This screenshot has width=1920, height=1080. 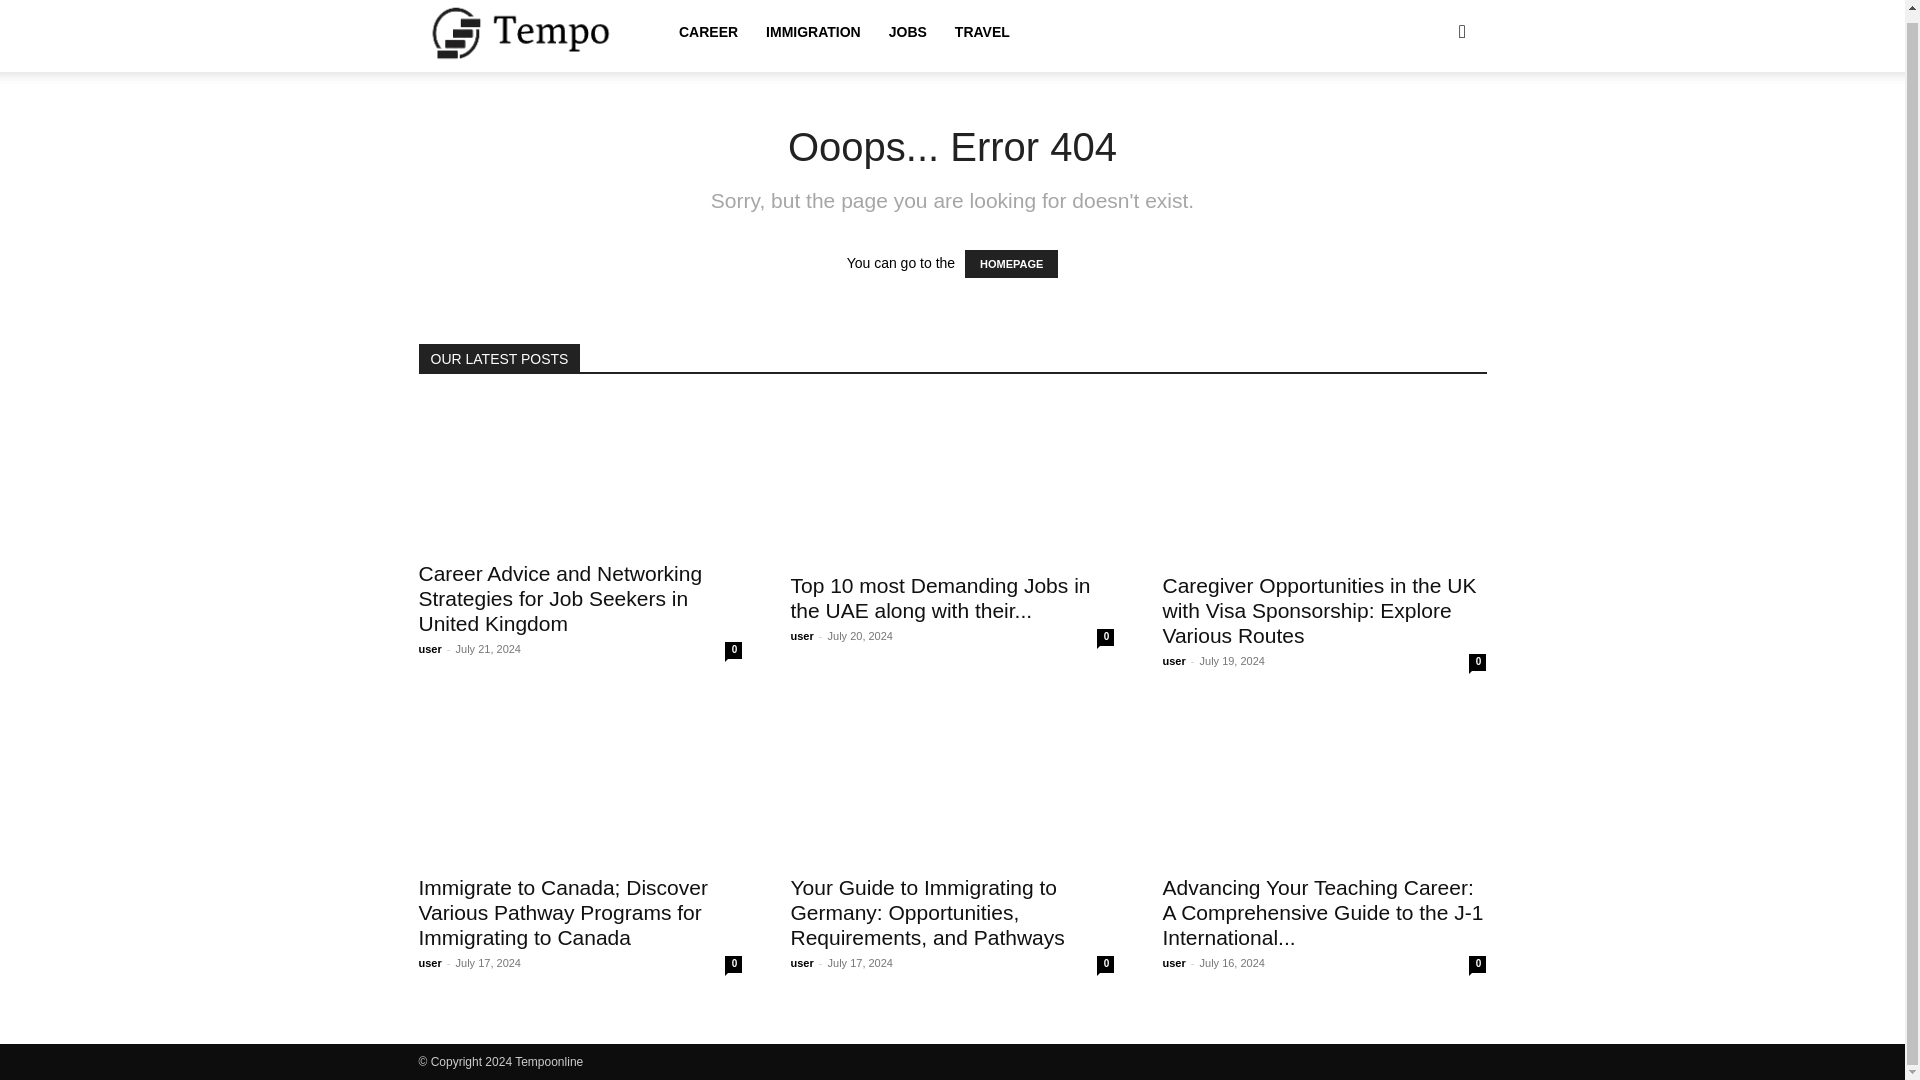 I want to click on Top 10 most Demanding Jobs in the UAE along with their..., so click(x=940, y=598).